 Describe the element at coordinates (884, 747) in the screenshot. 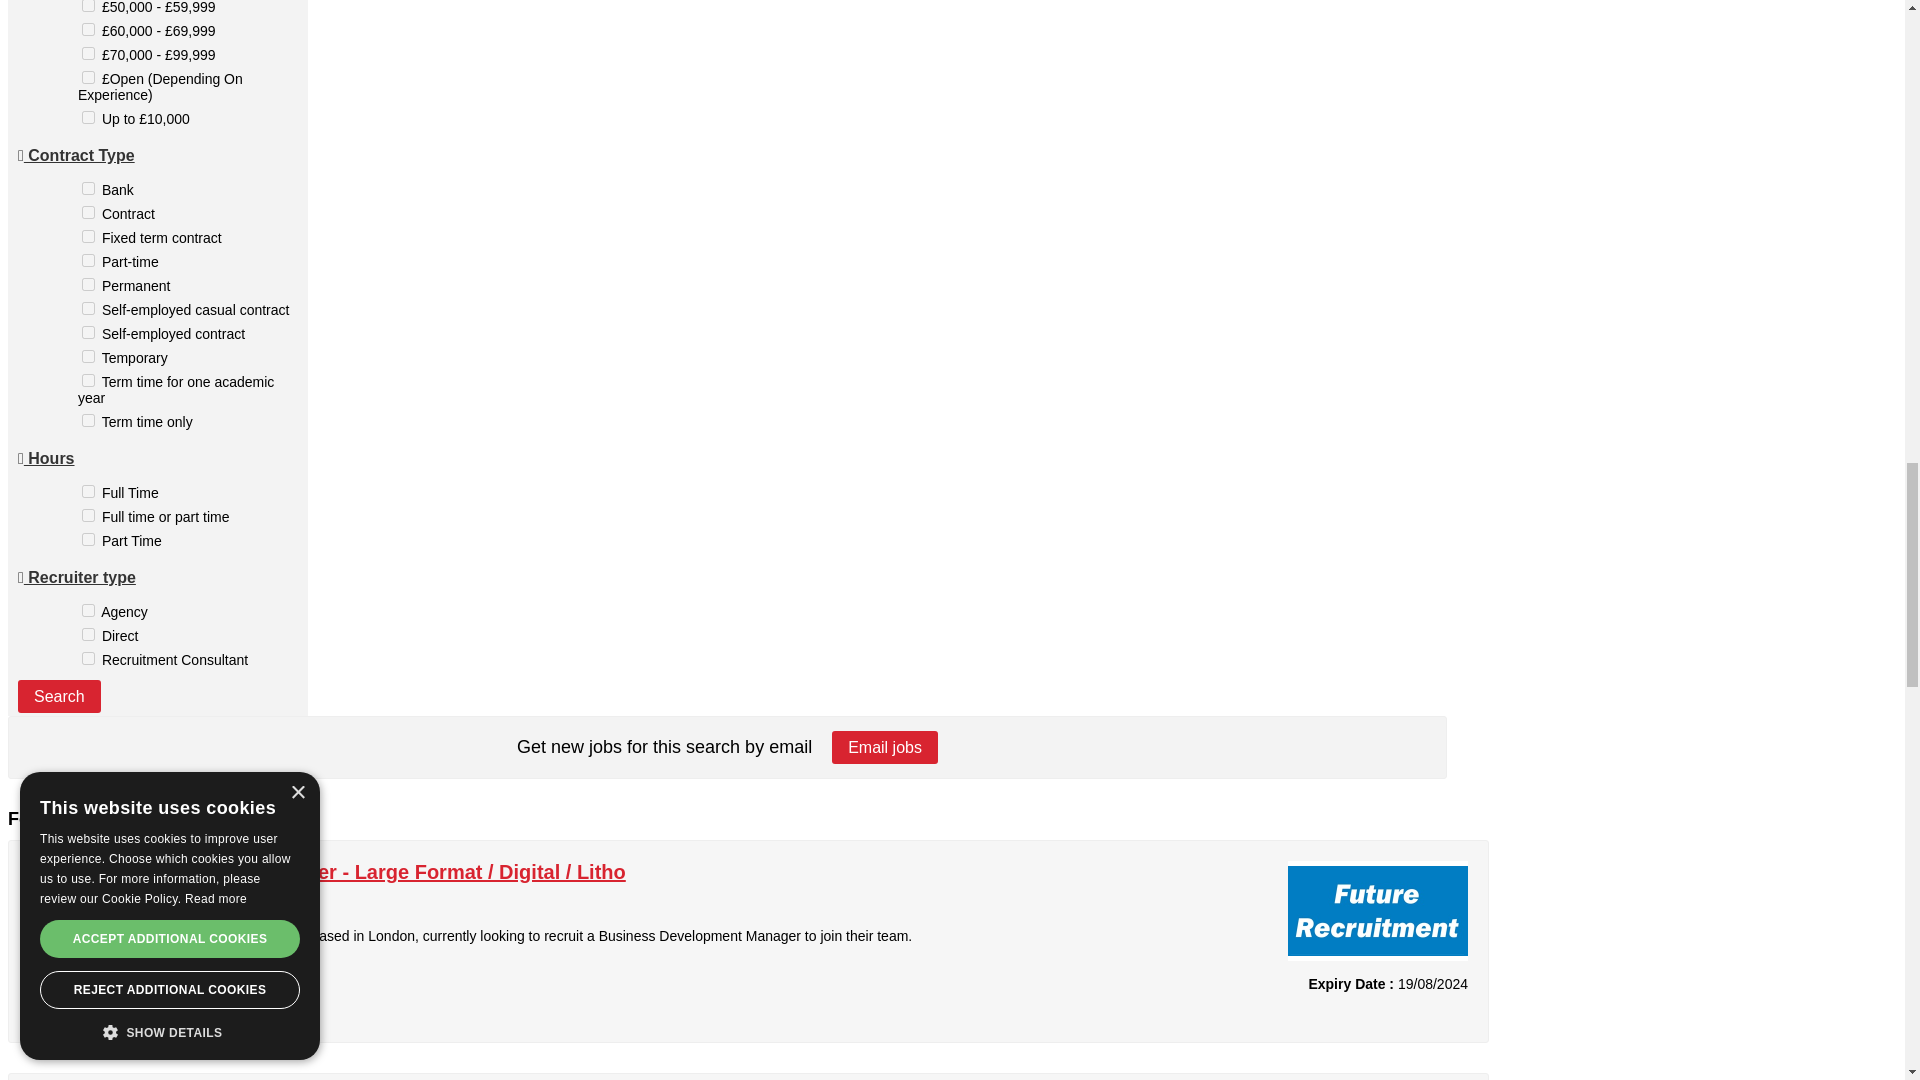

I see `Email jobs` at that location.